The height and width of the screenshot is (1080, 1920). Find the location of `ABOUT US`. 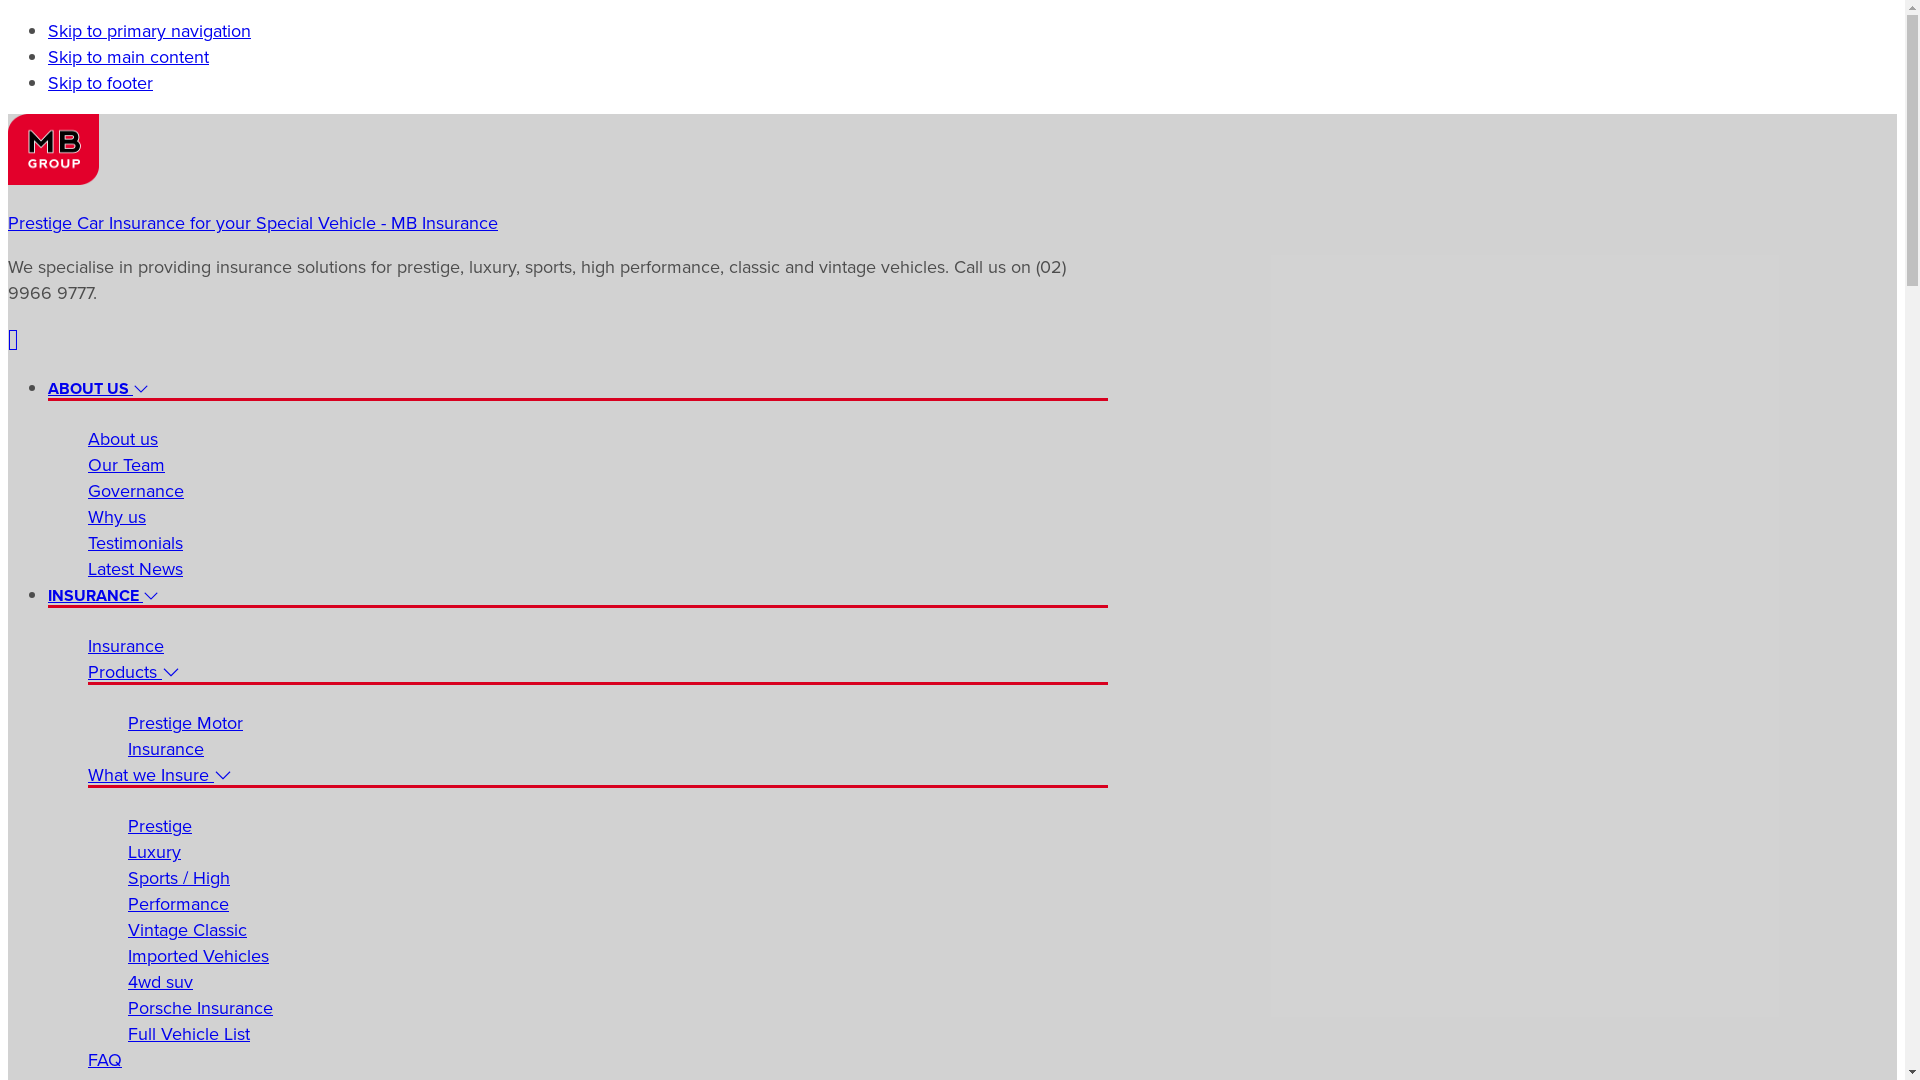

ABOUT US is located at coordinates (98, 388).